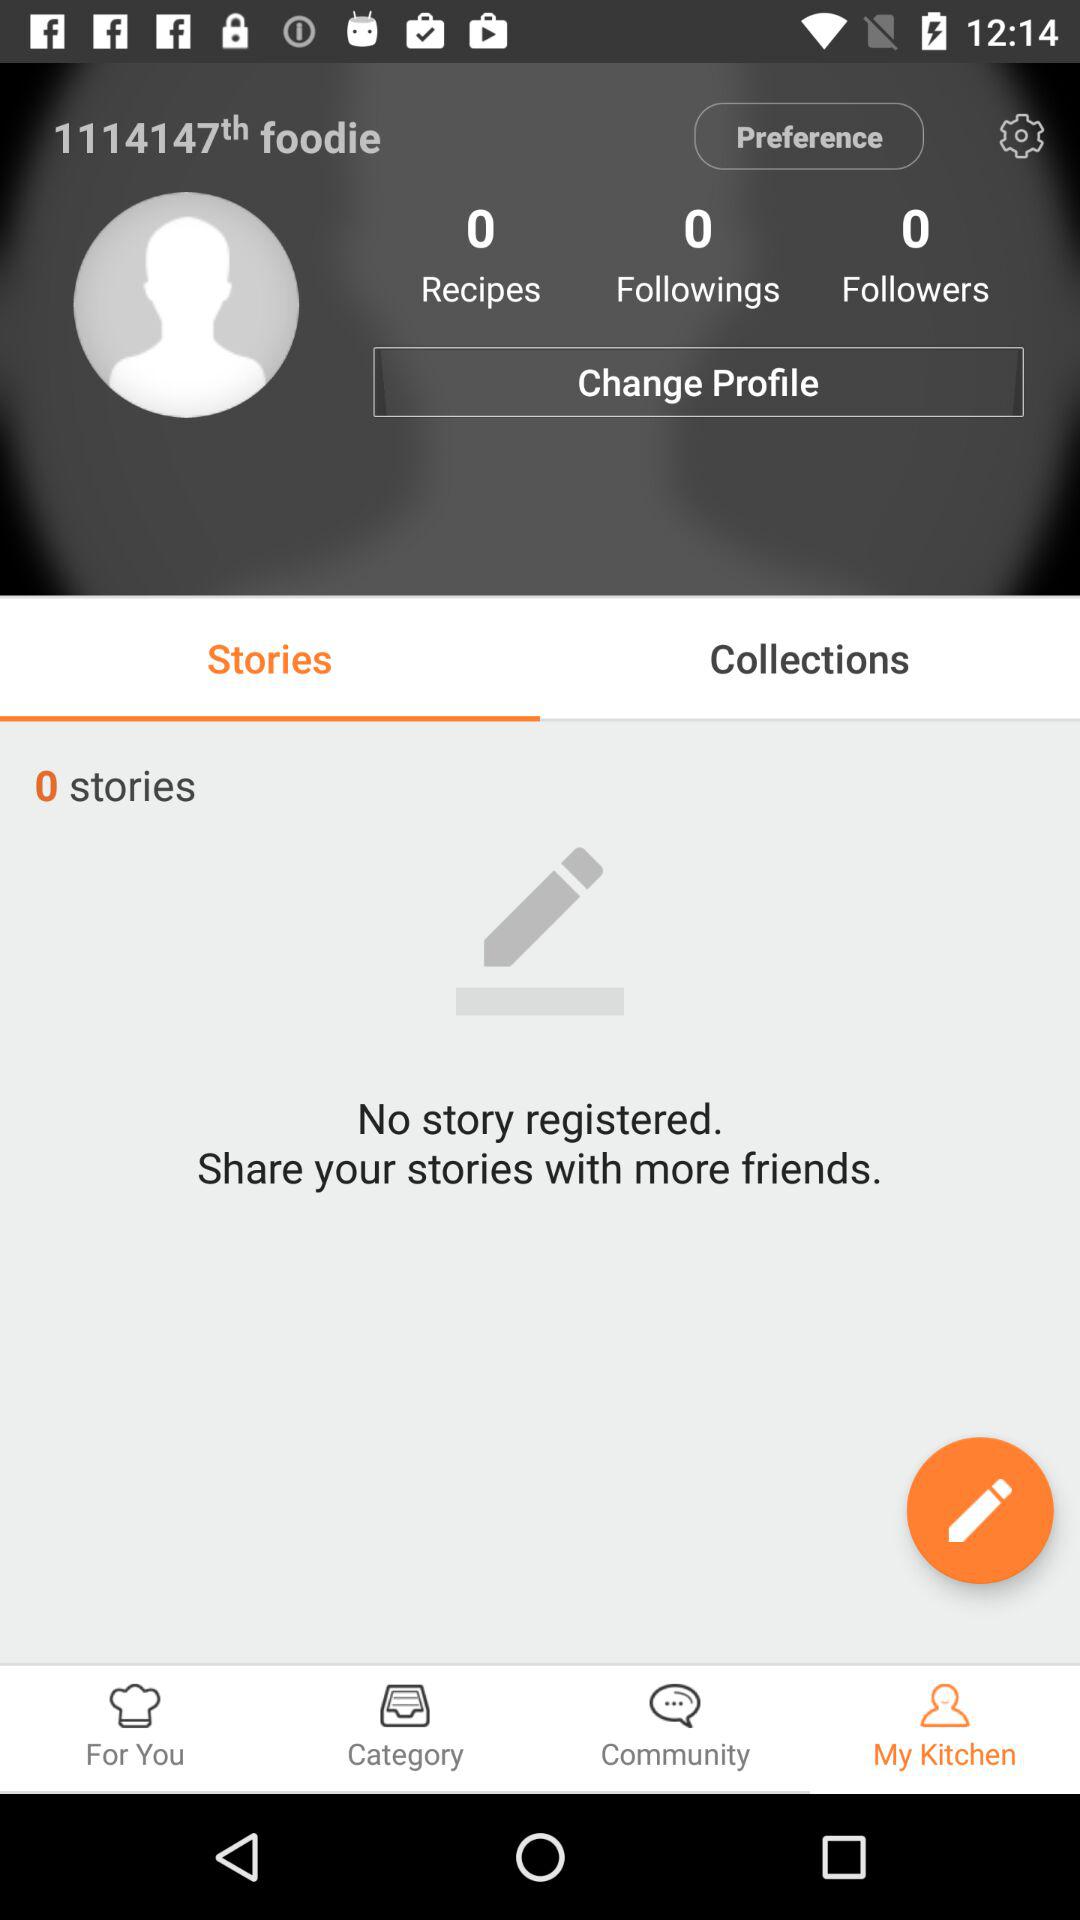  Describe the element at coordinates (1022, 136) in the screenshot. I see `settings` at that location.